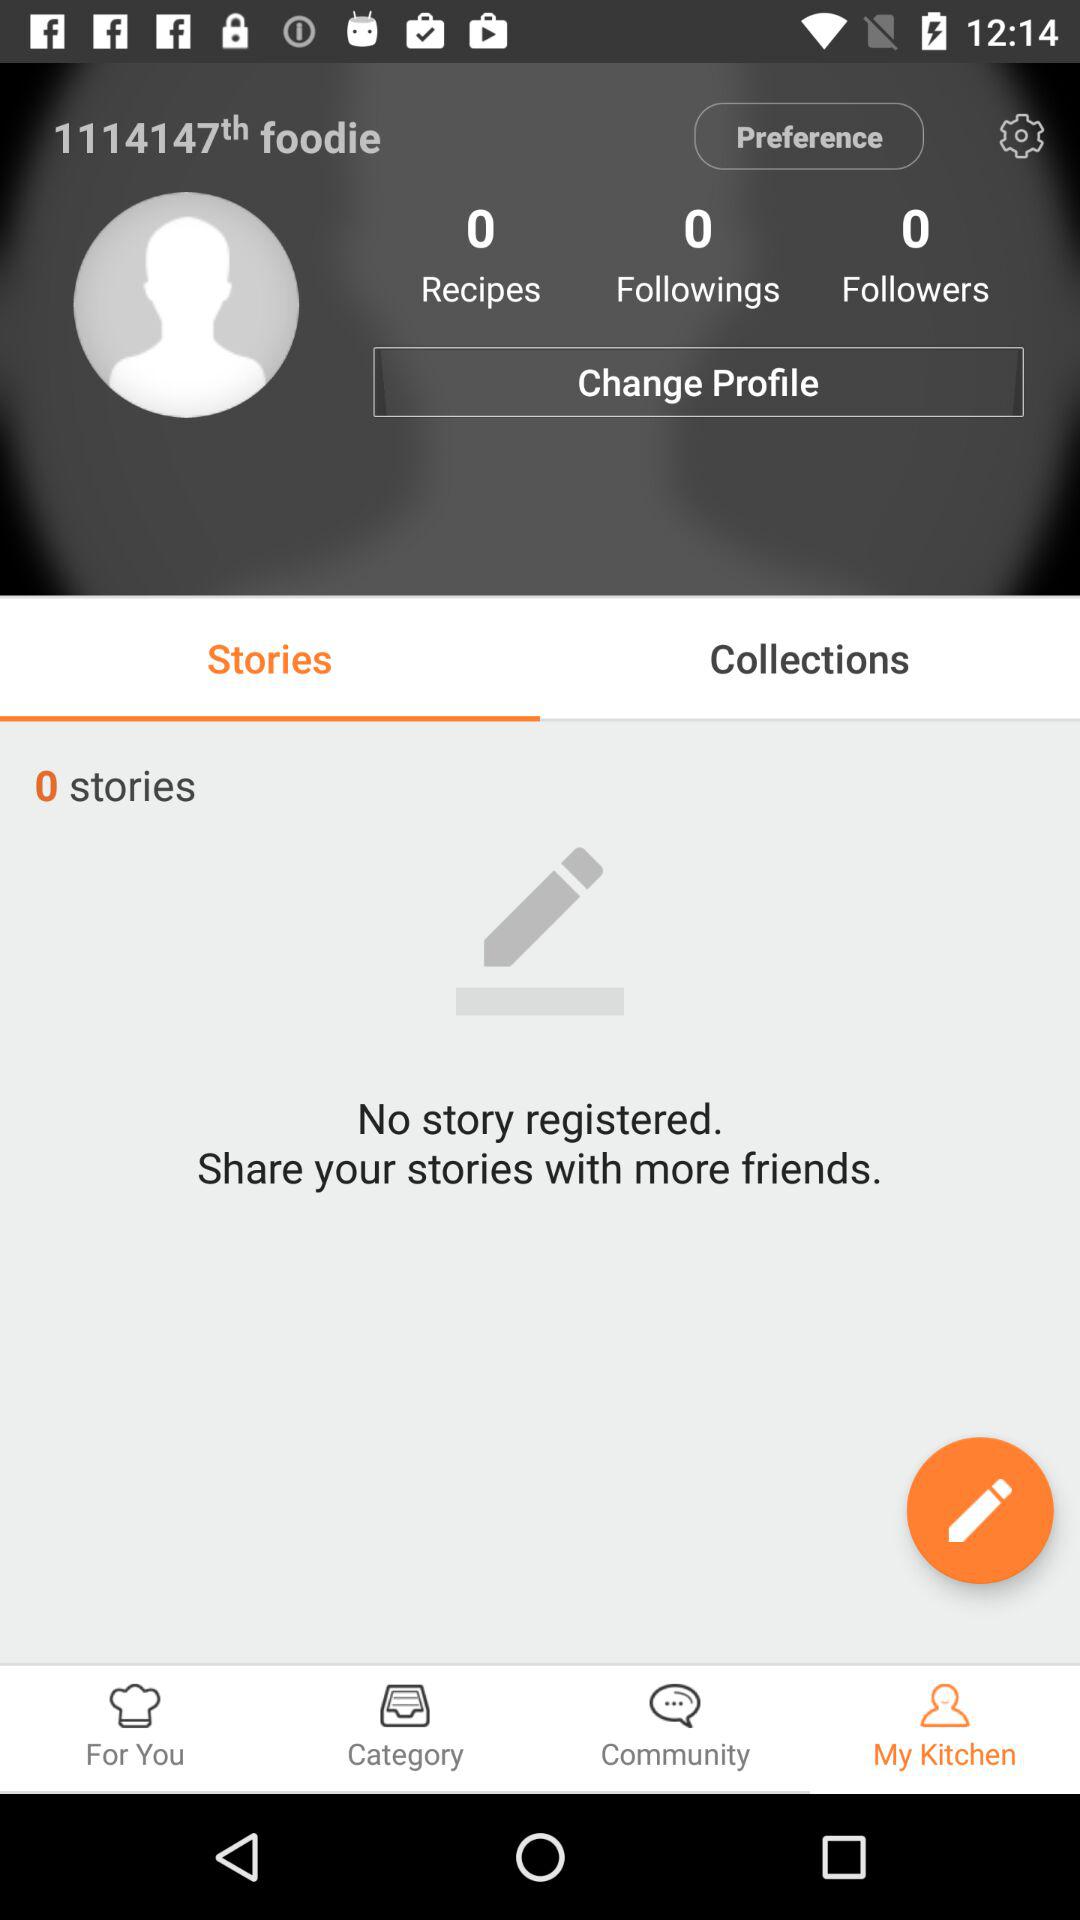  Describe the element at coordinates (1022, 136) in the screenshot. I see `settings` at that location.